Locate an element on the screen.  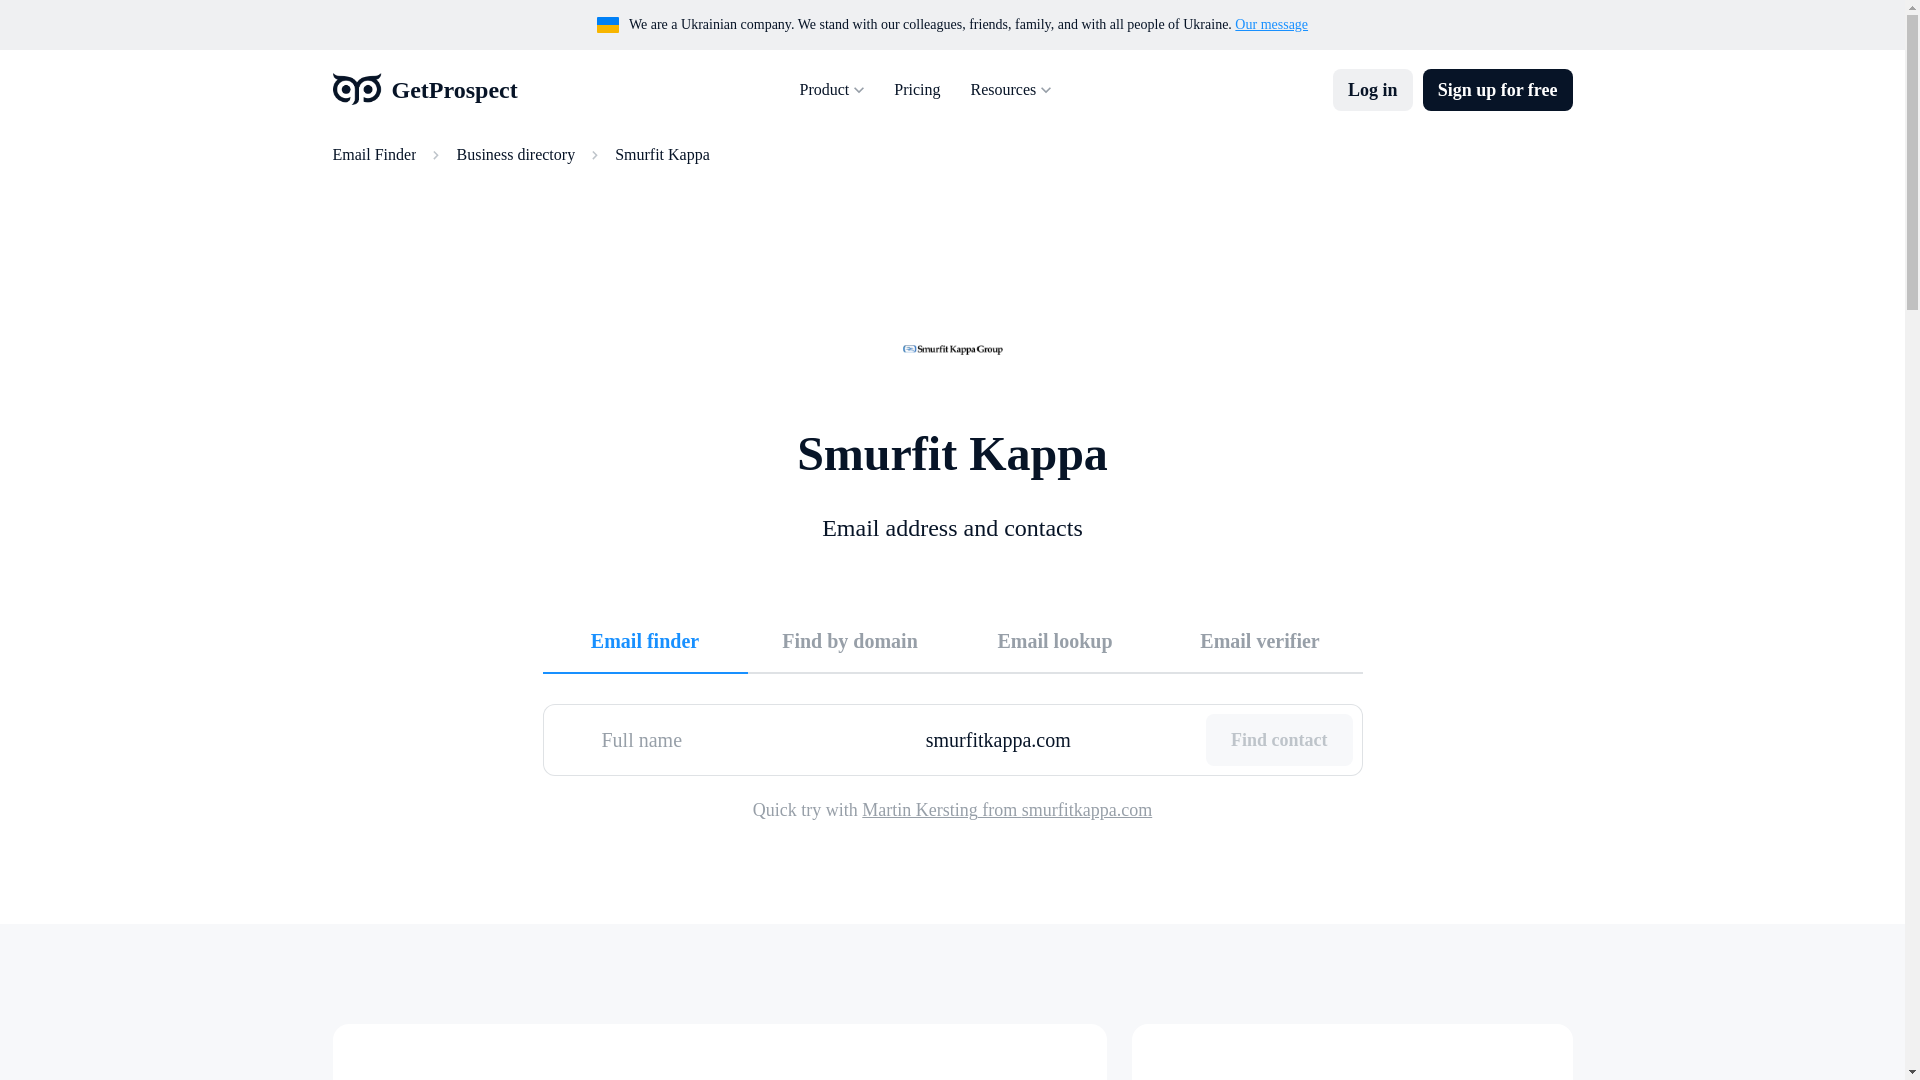
Email verifier is located at coordinates (1260, 640).